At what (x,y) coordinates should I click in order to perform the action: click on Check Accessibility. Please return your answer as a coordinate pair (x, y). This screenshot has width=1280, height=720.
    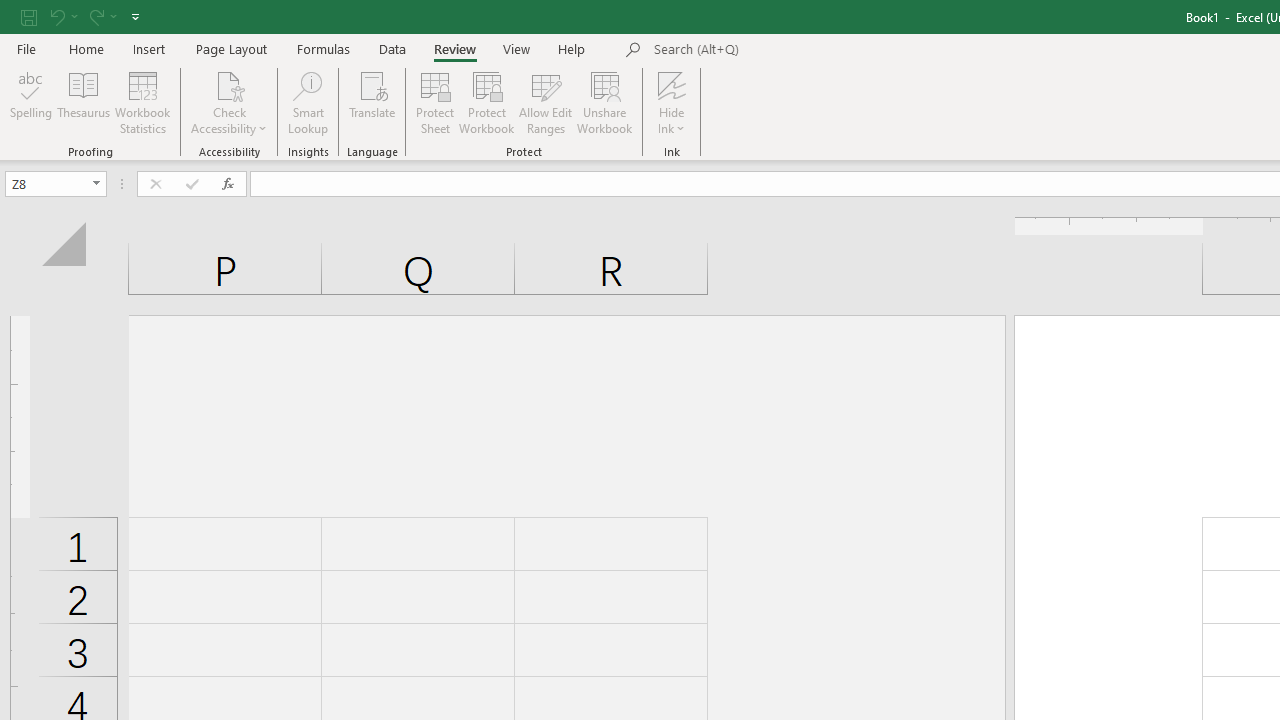
    Looking at the image, I should click on (230, 84).